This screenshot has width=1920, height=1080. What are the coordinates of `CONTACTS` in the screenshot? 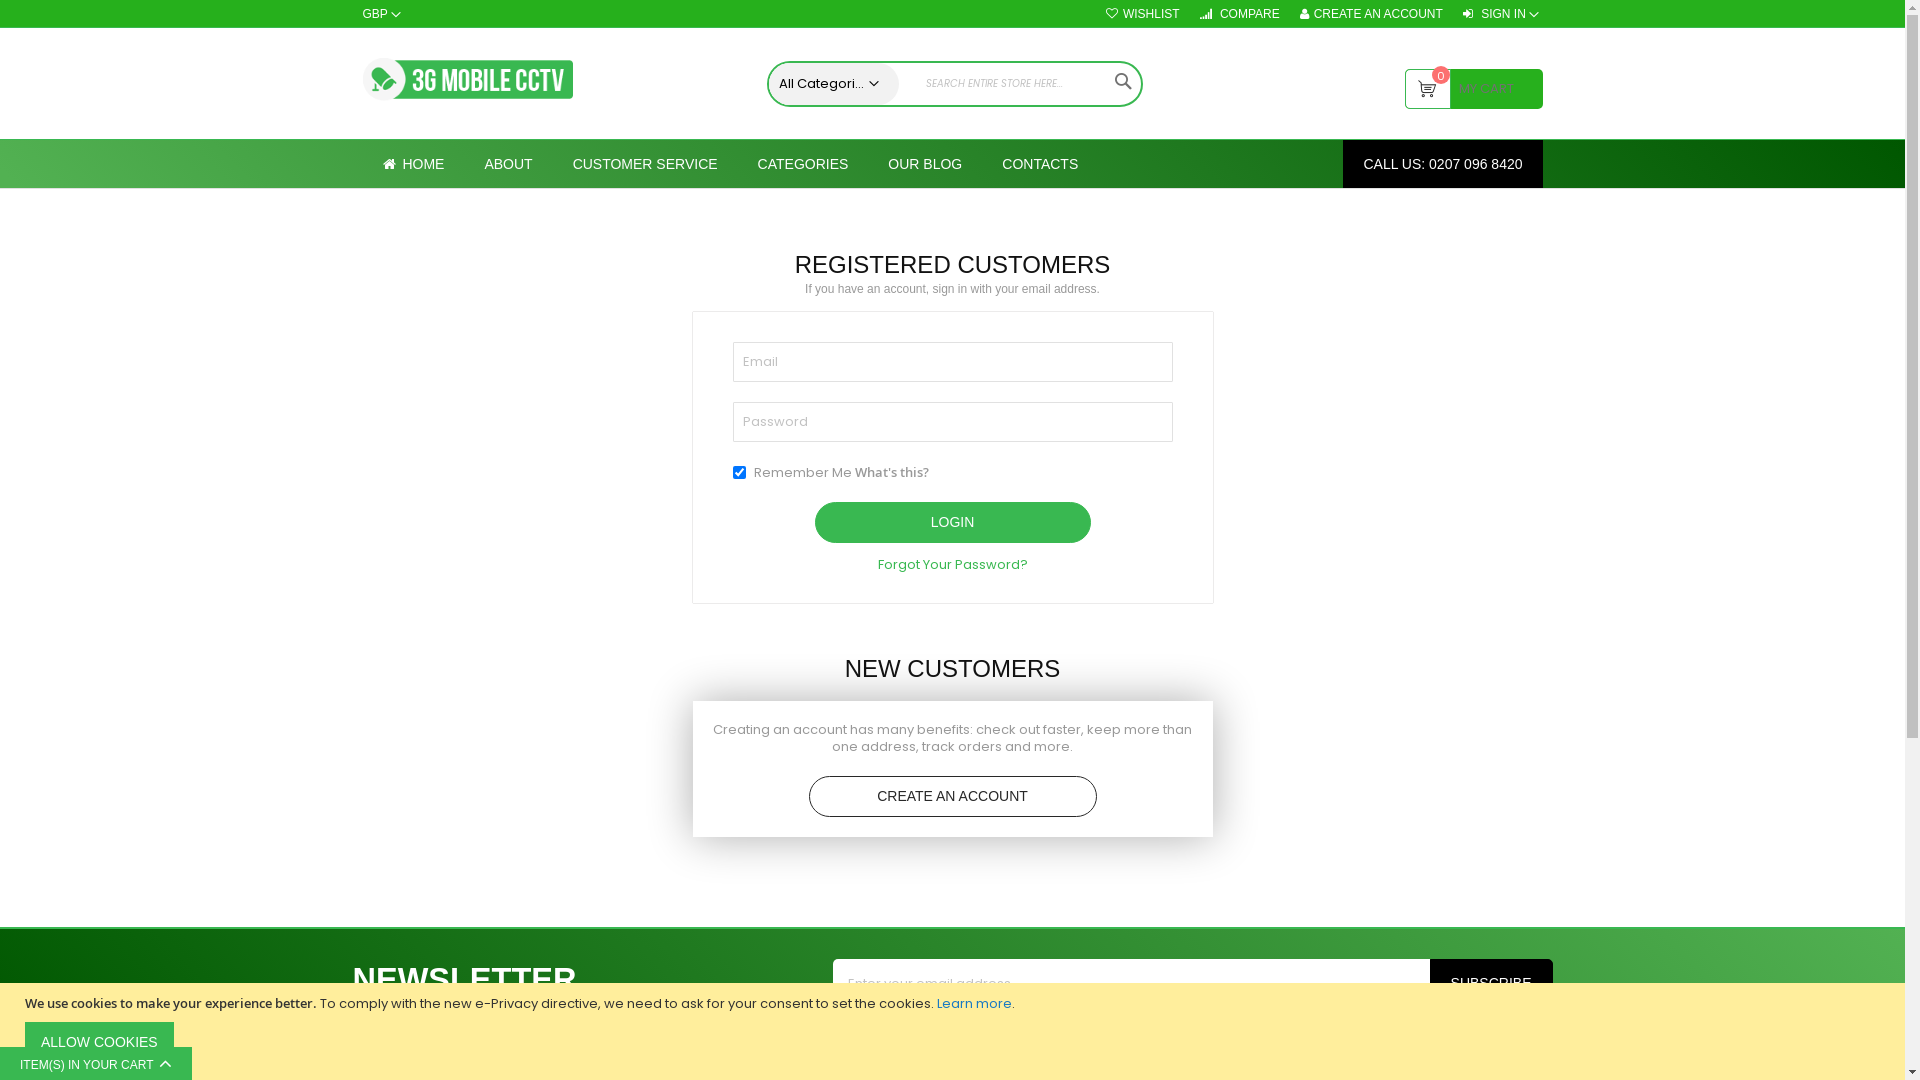 It's located at (1040, 164).